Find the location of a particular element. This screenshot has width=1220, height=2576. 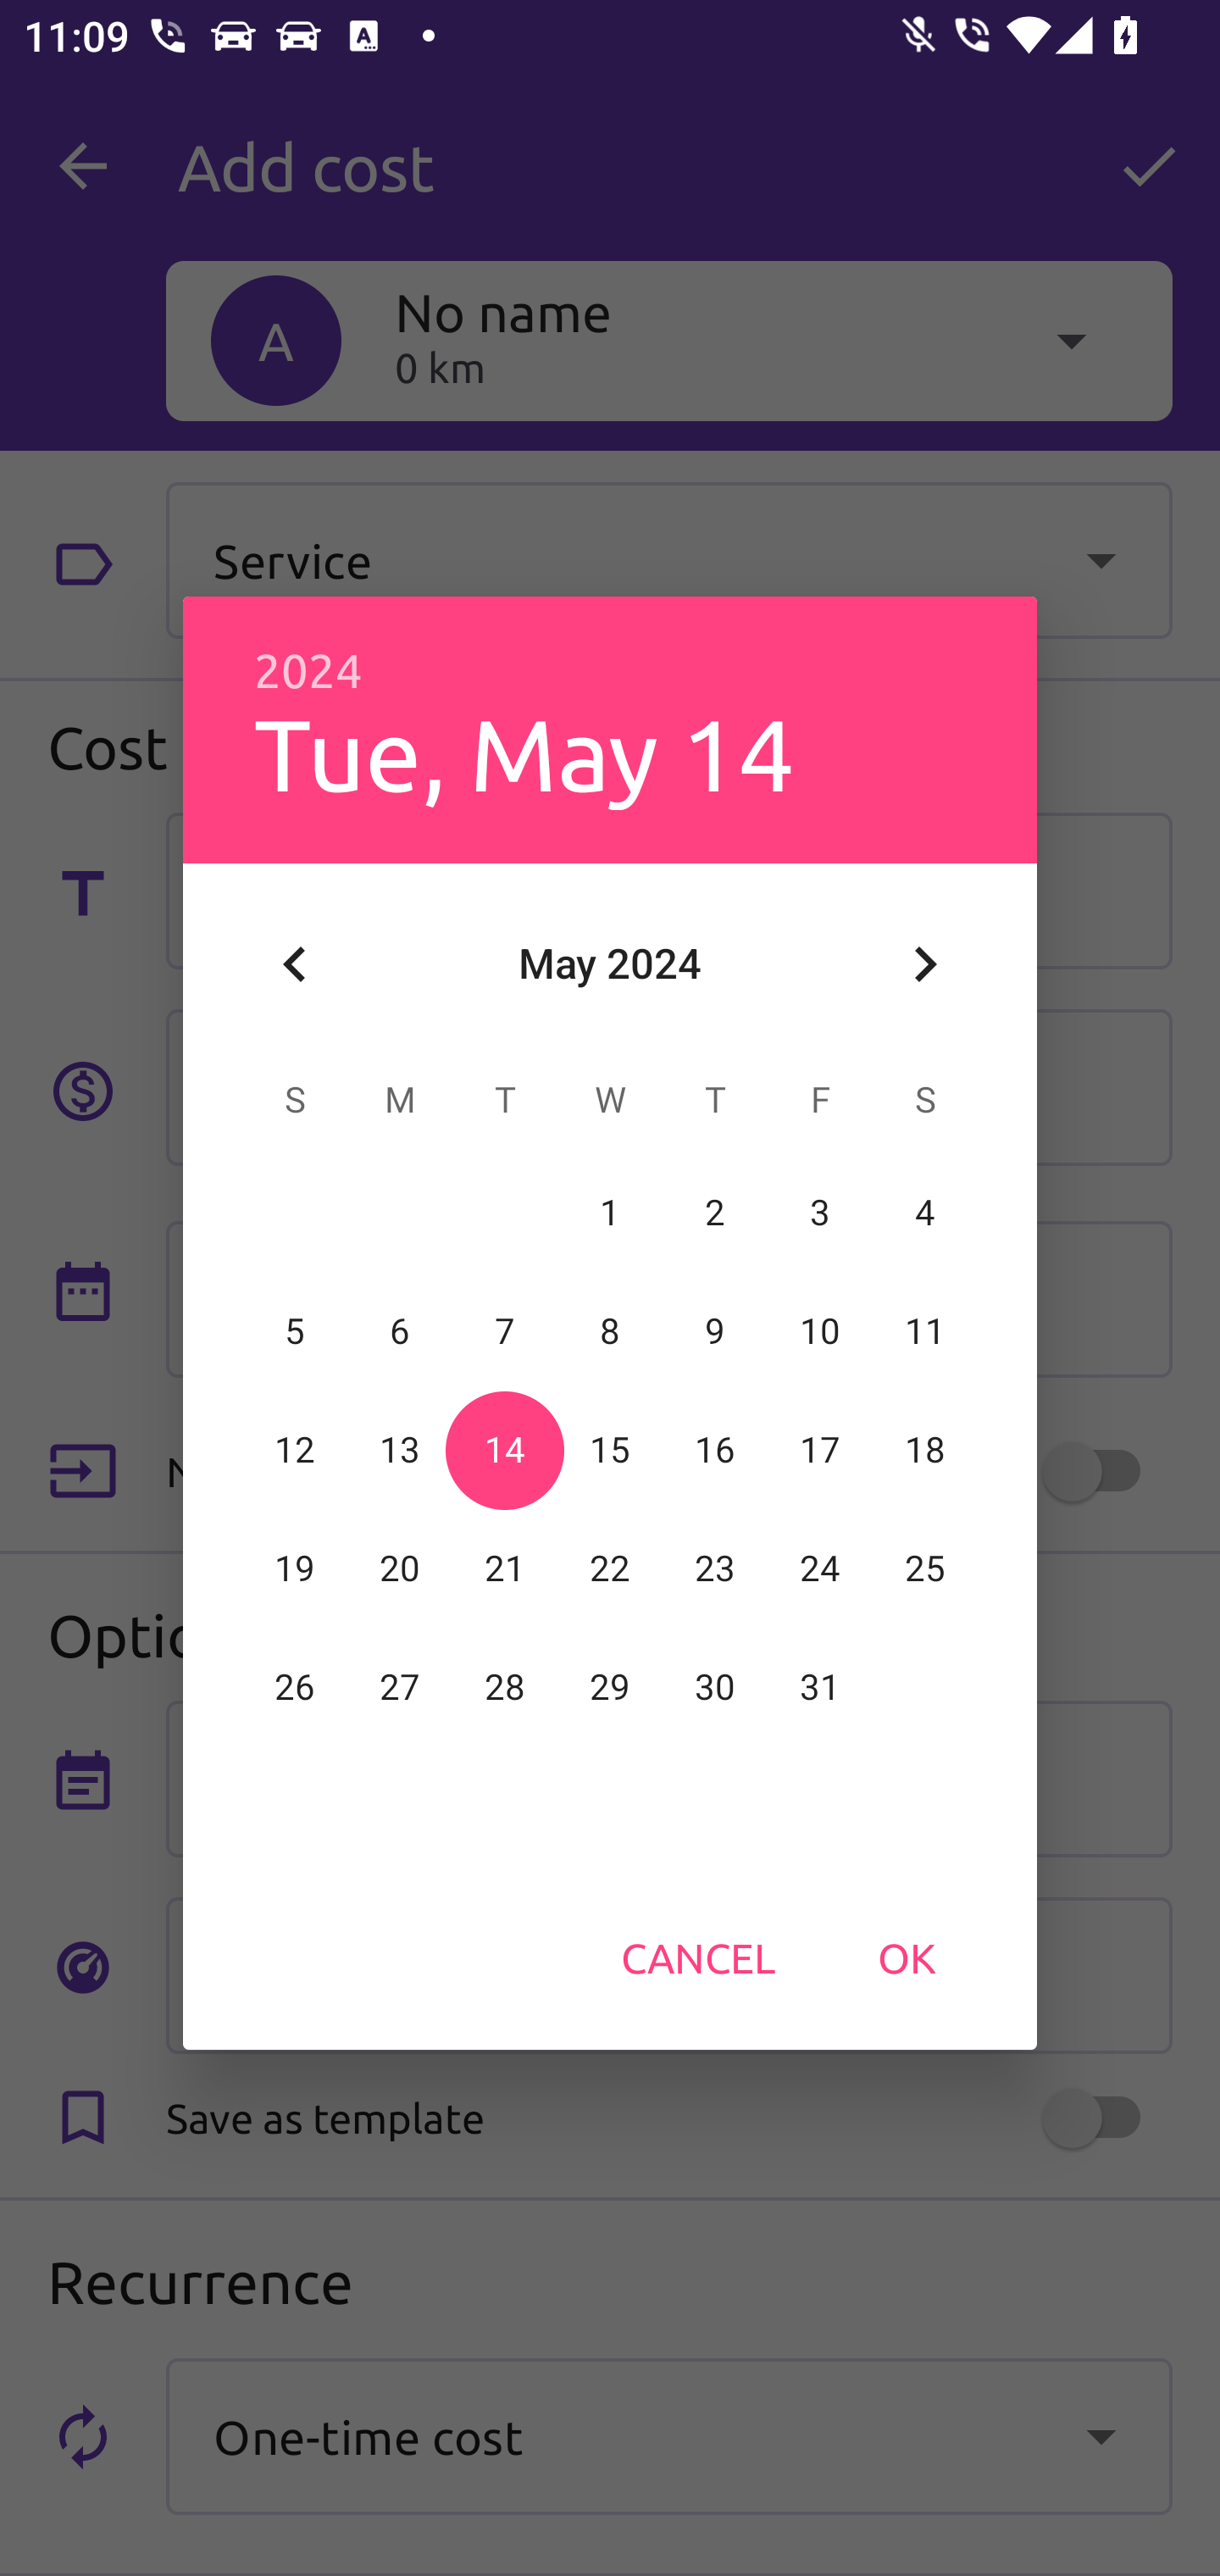

20 20 May 2024 is located at coordinates (400, 1568).